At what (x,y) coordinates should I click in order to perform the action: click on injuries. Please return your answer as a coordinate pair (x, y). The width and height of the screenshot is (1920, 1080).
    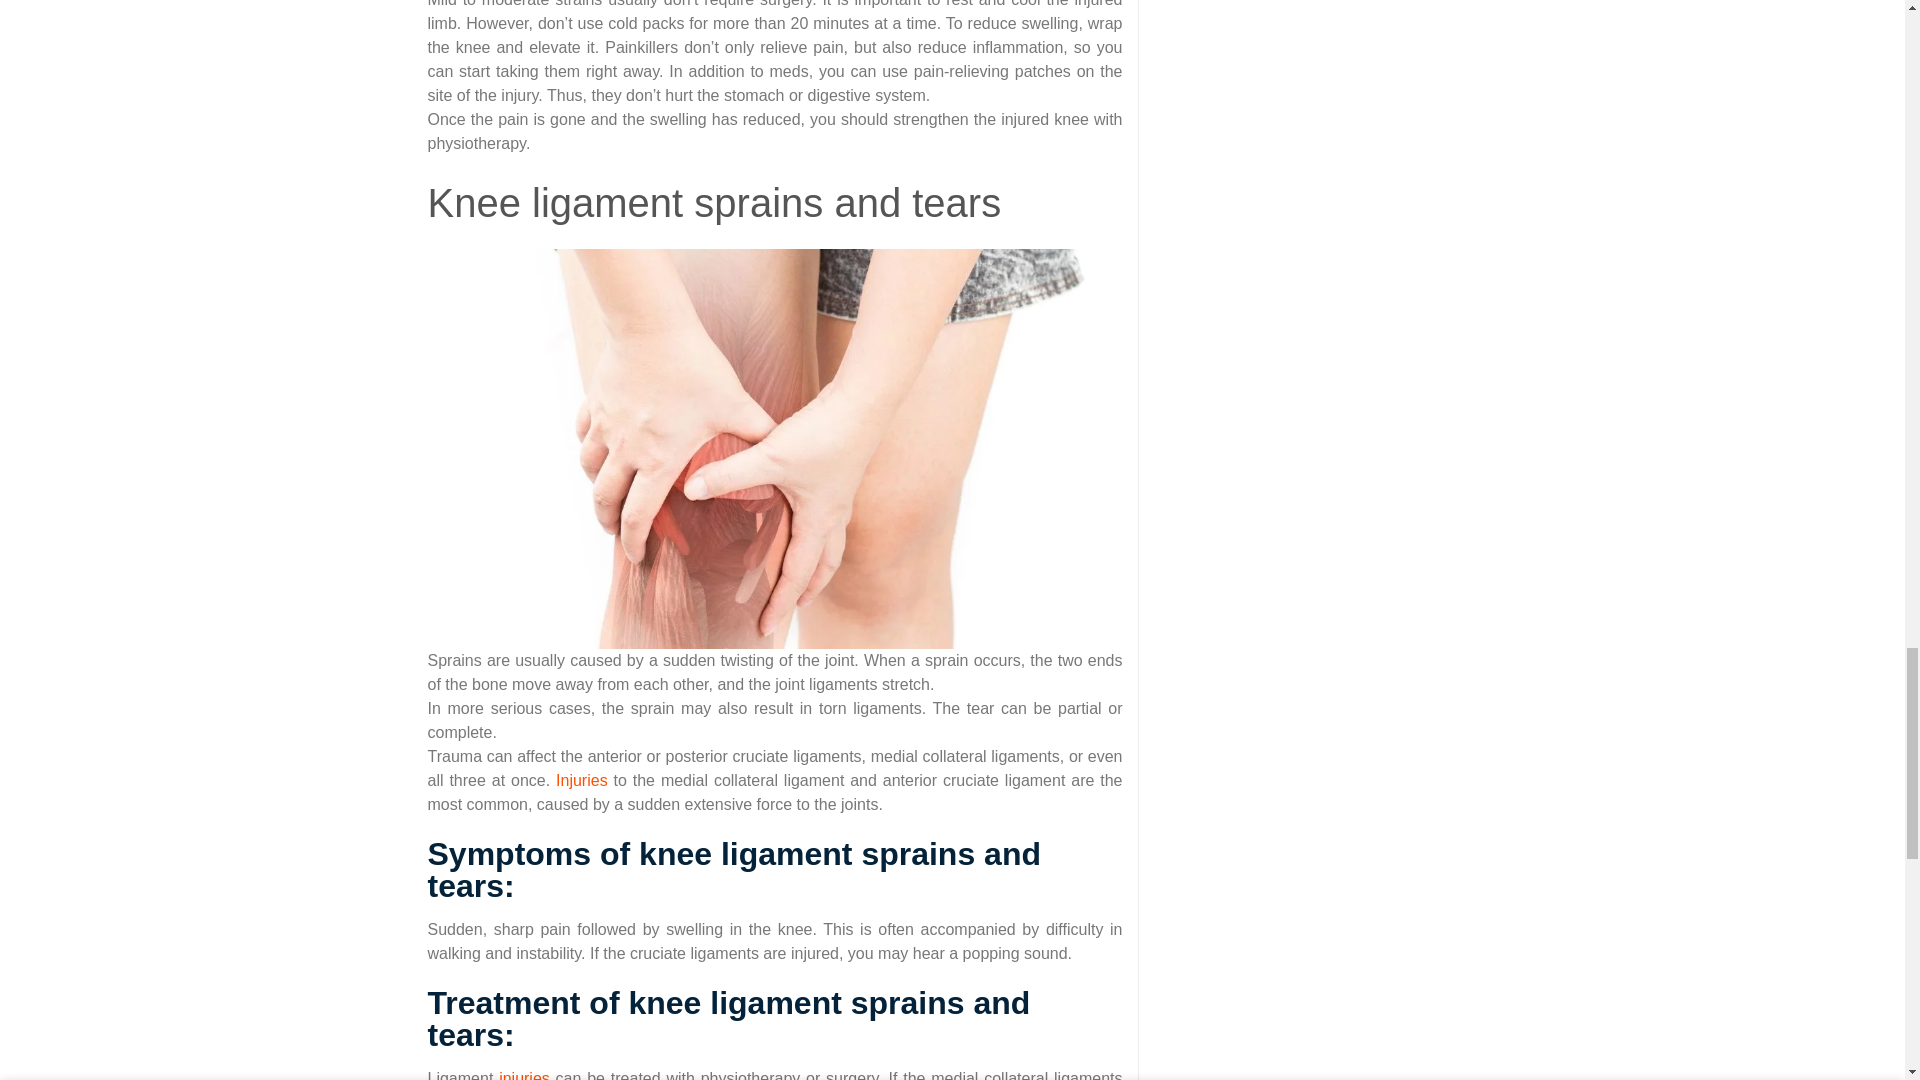
    Looking at the image, I should click on (524, 1075).